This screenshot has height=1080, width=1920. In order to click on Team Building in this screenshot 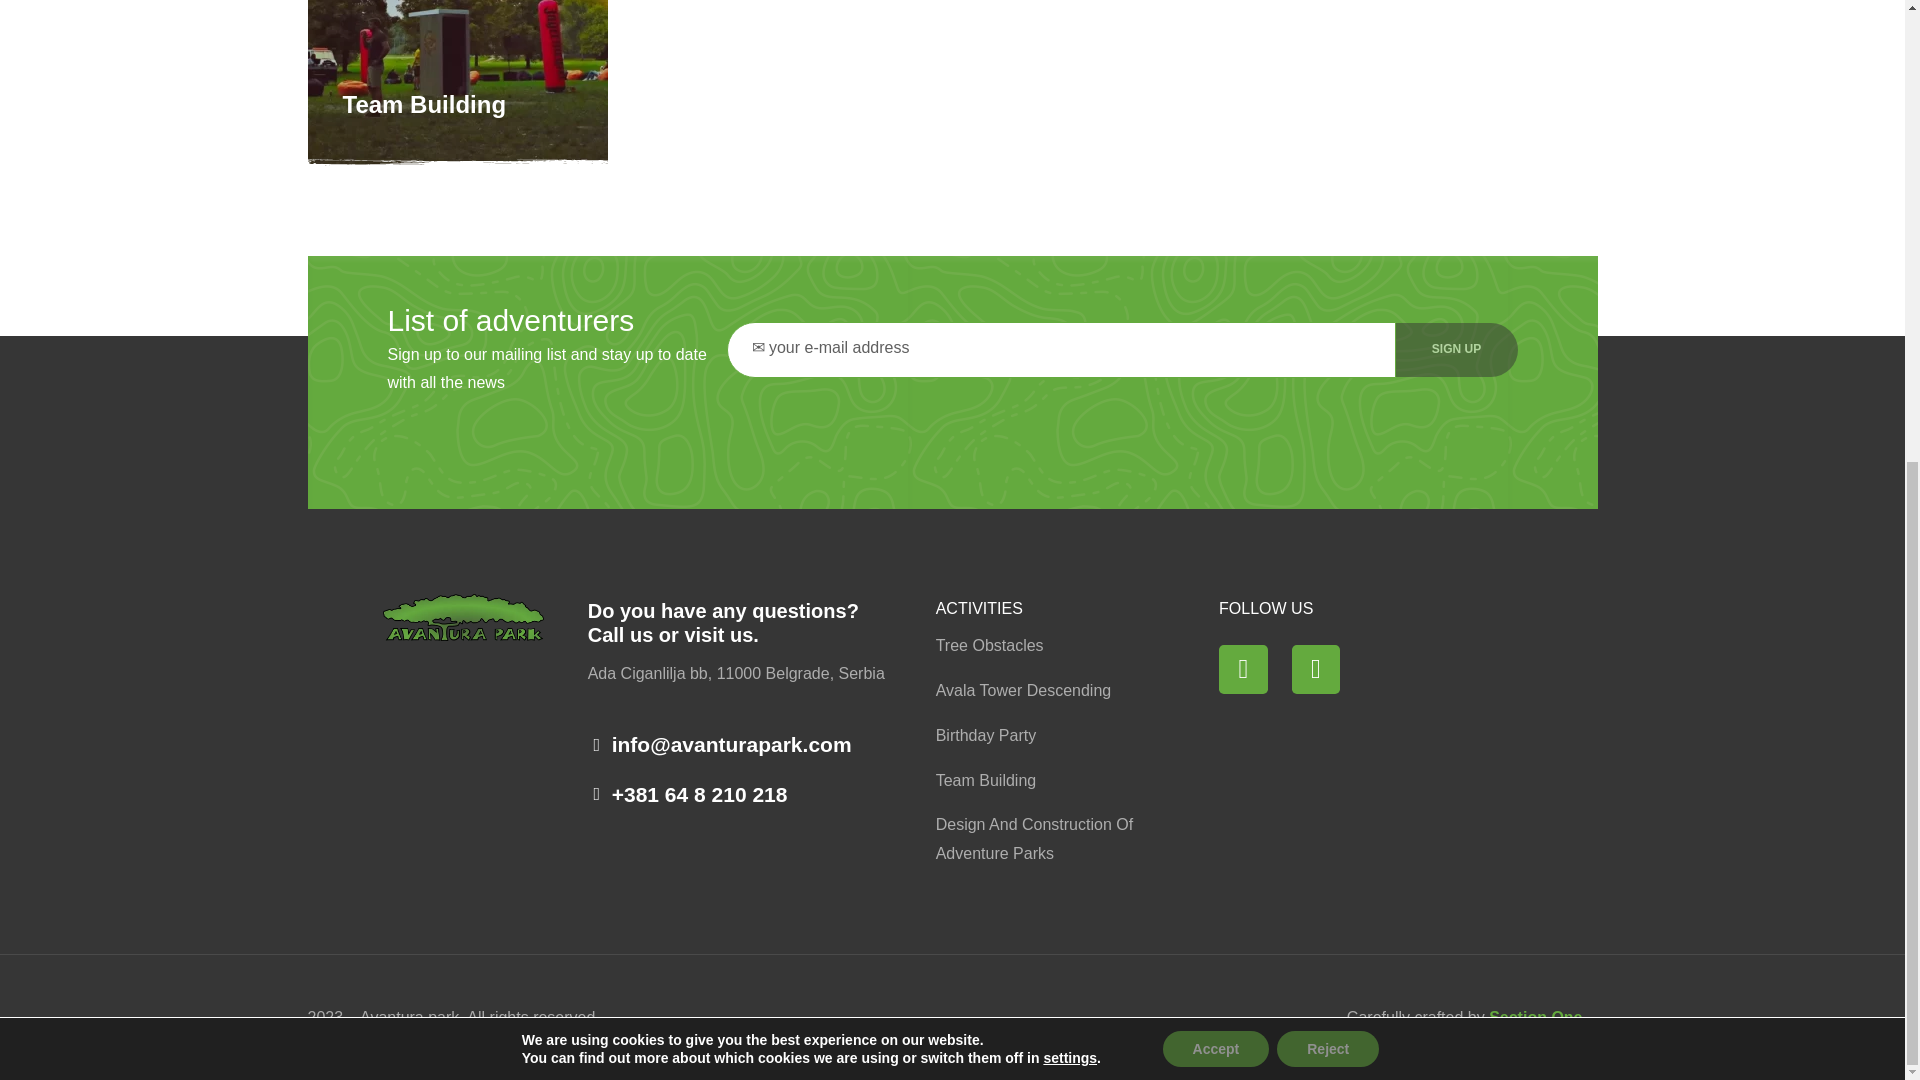, I will do `click(1050, 780)`.